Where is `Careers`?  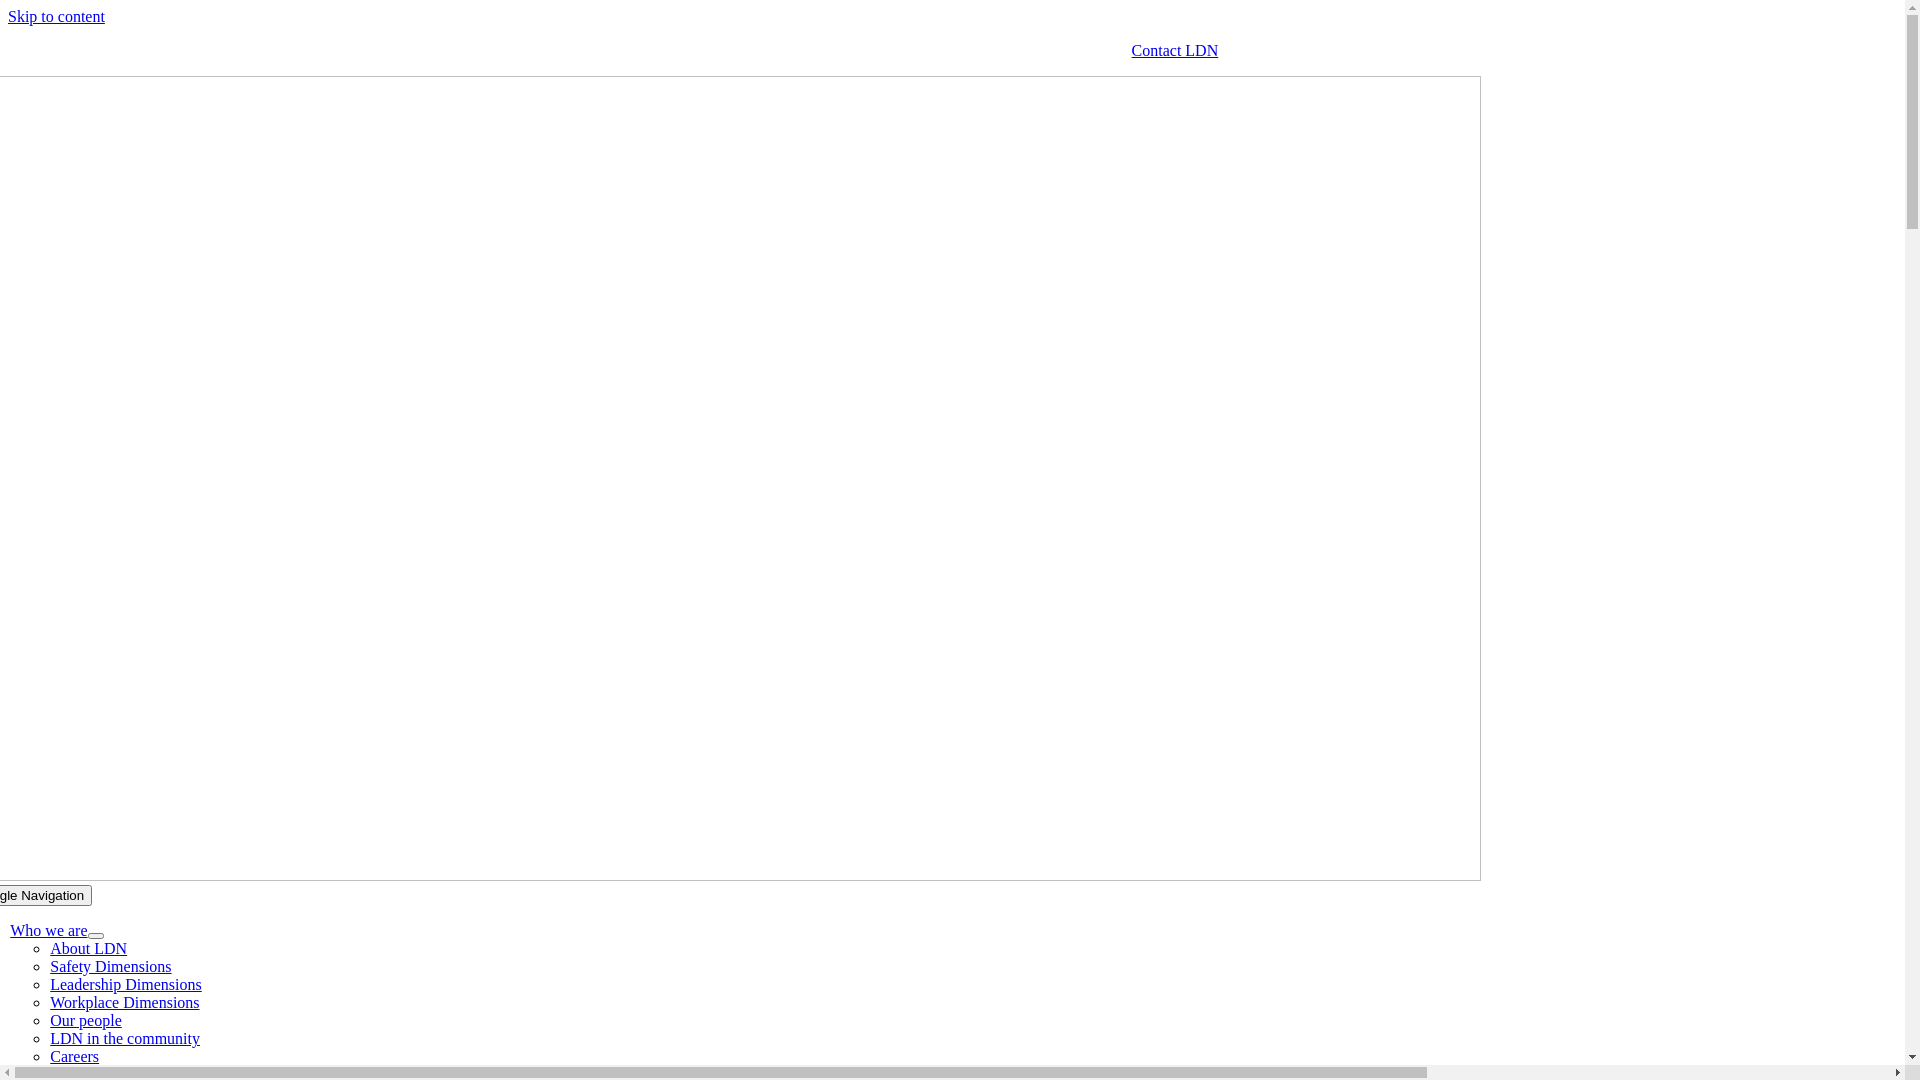 Careers is located at coordinates (74, 1056).